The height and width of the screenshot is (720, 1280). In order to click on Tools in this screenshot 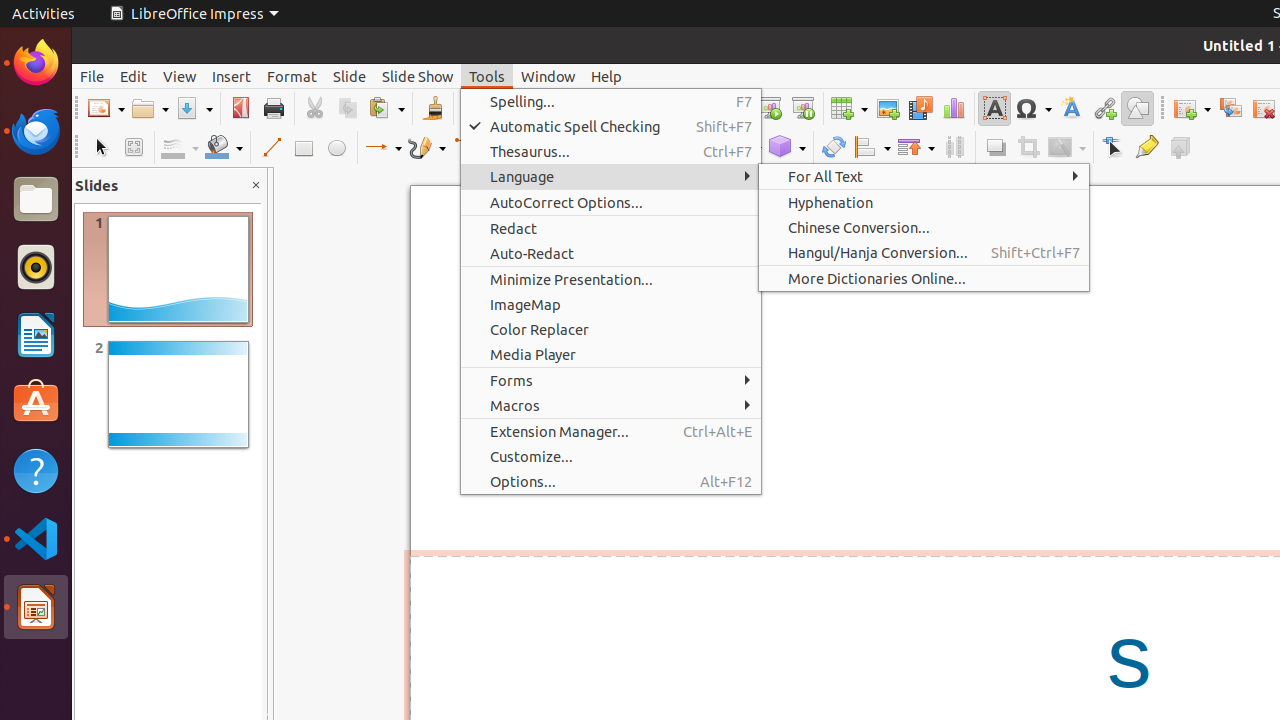, I will do `click(487, 76)`.